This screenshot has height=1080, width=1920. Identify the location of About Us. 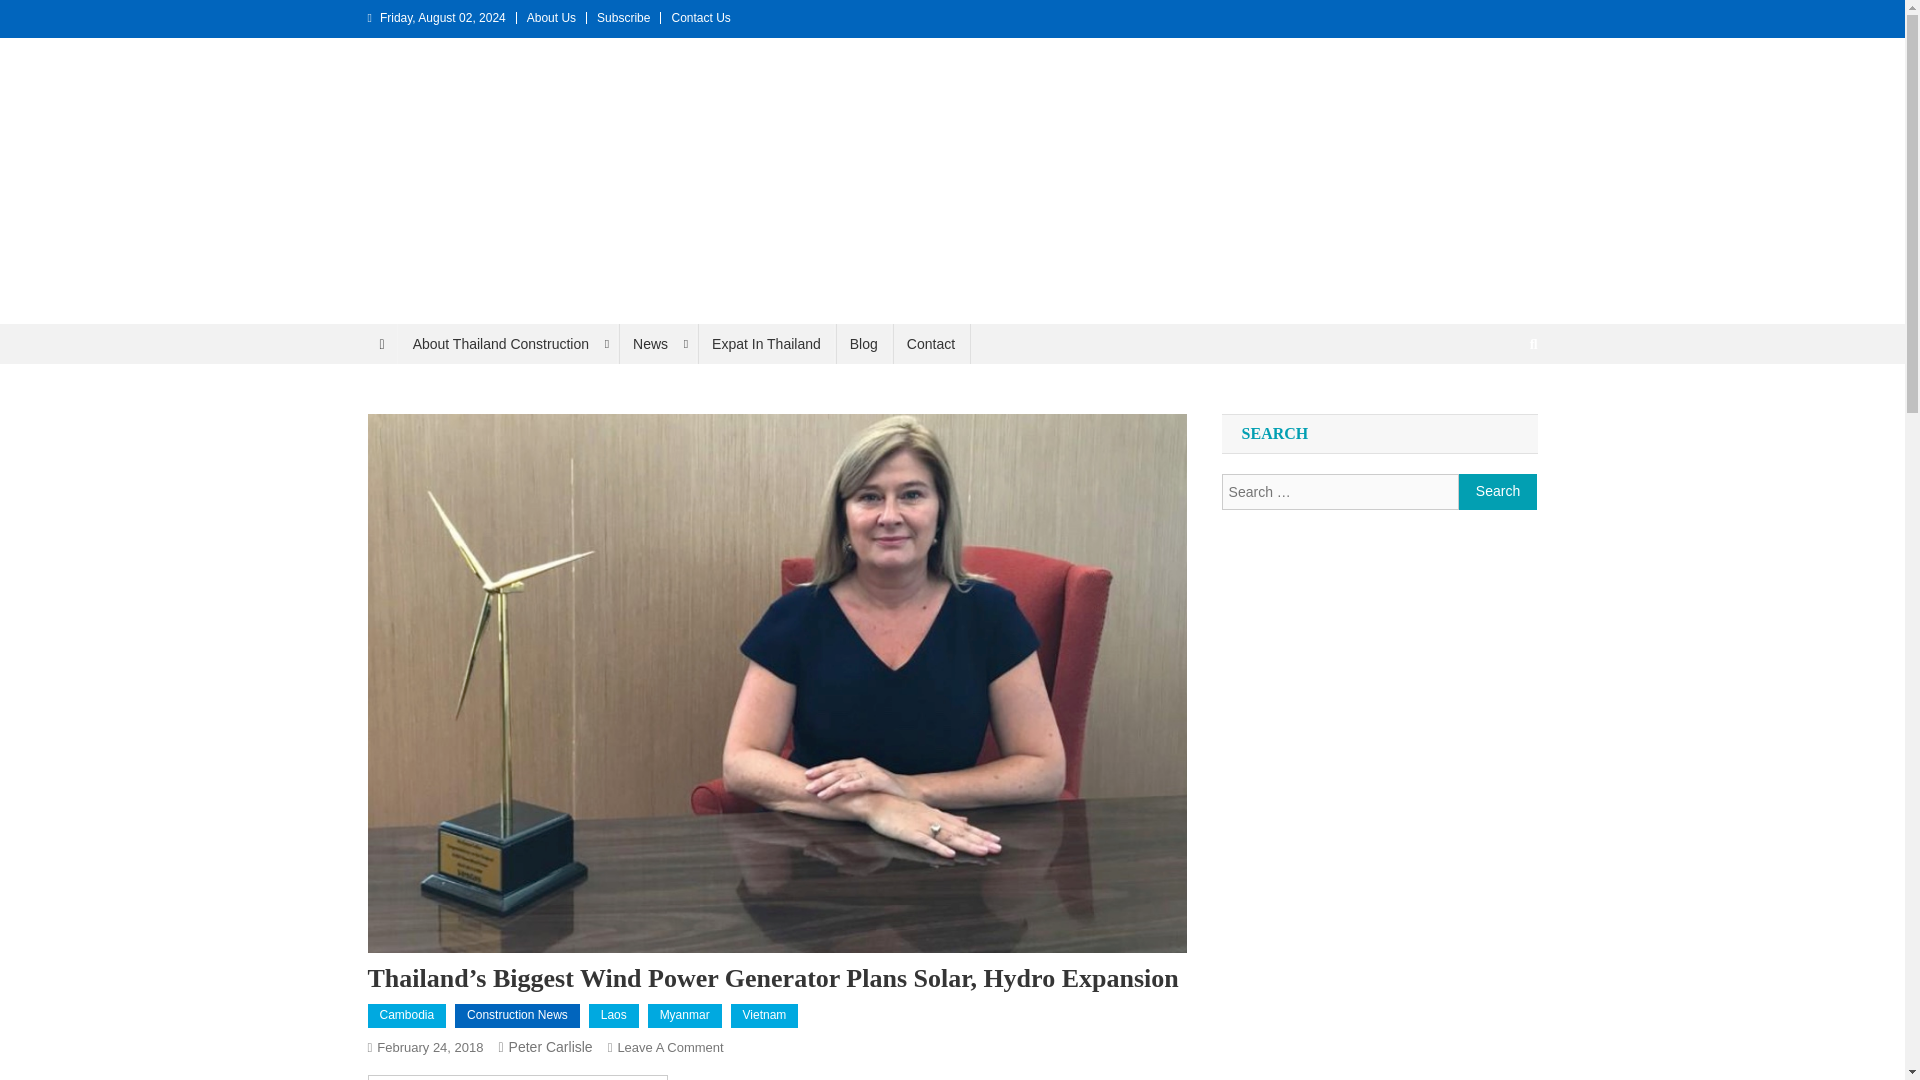
(551, 17).